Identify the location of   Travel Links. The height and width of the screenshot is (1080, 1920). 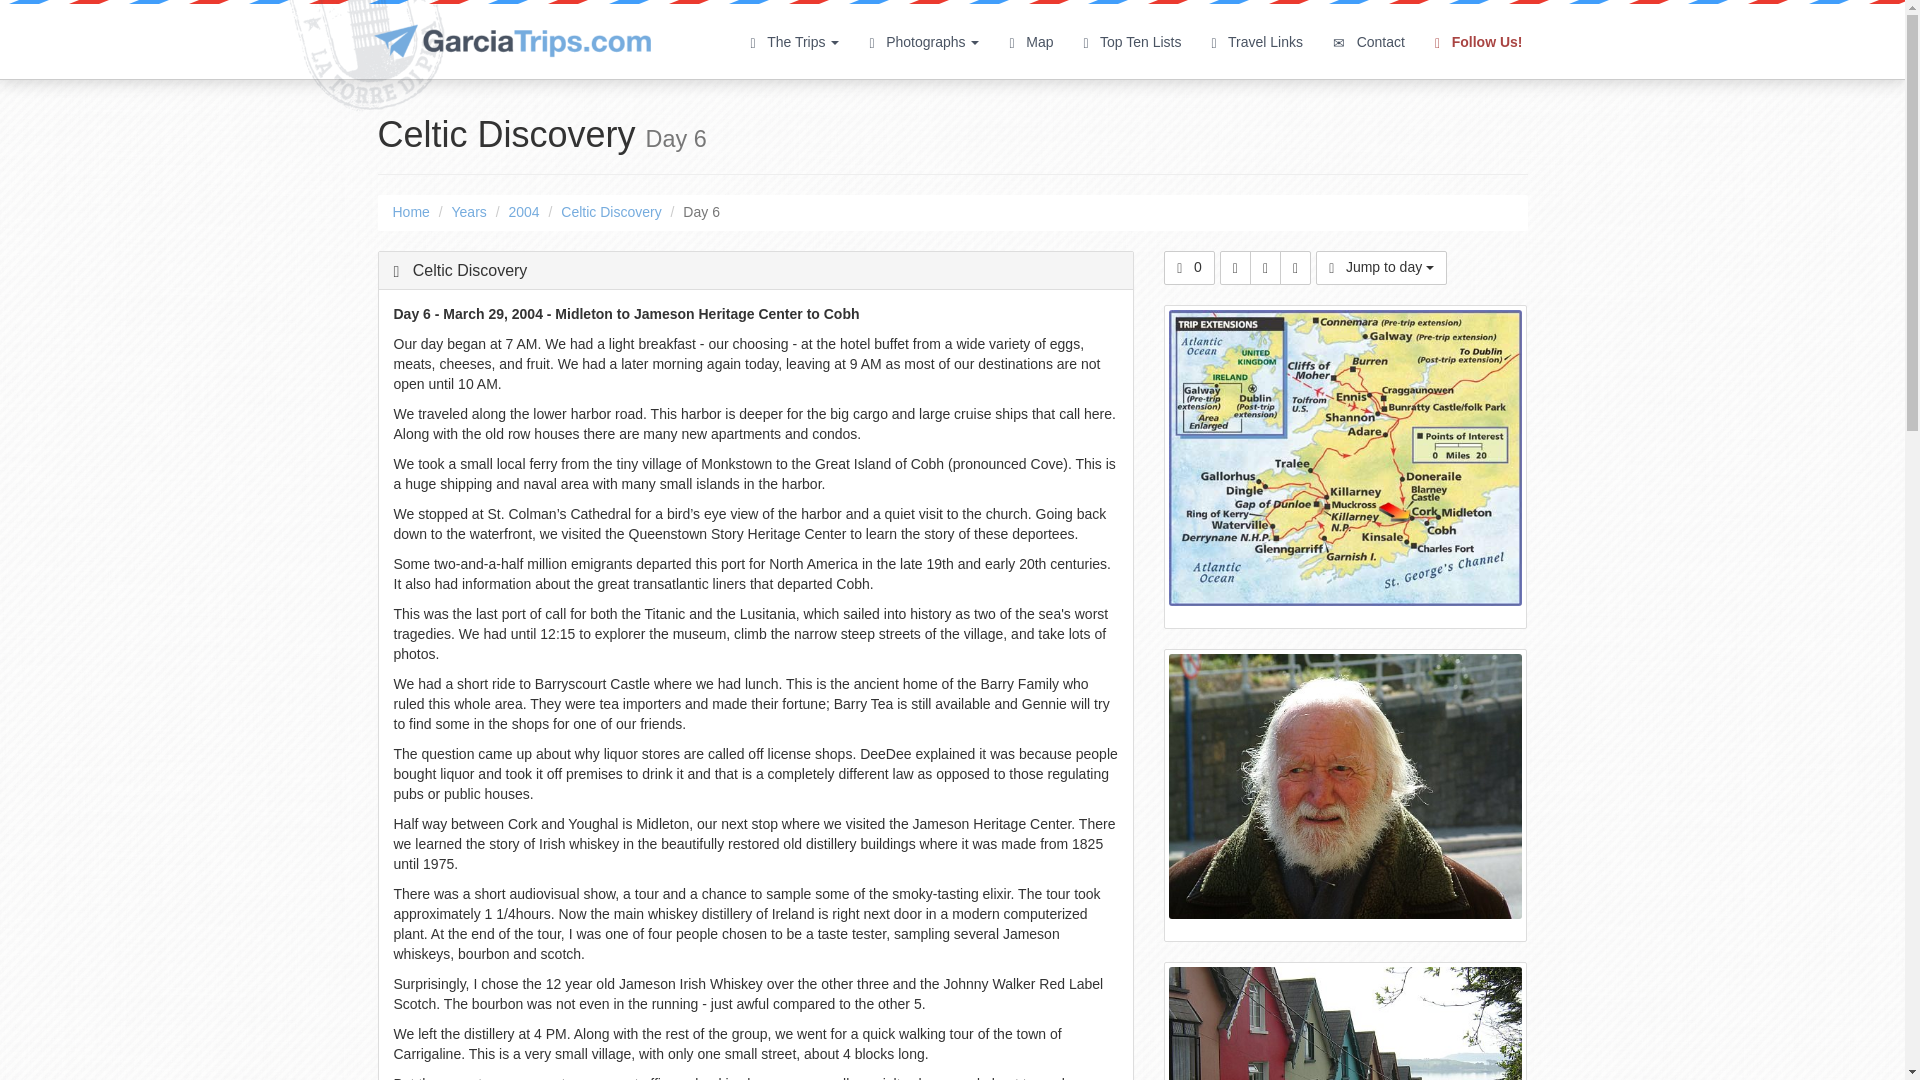
(1256, 41).